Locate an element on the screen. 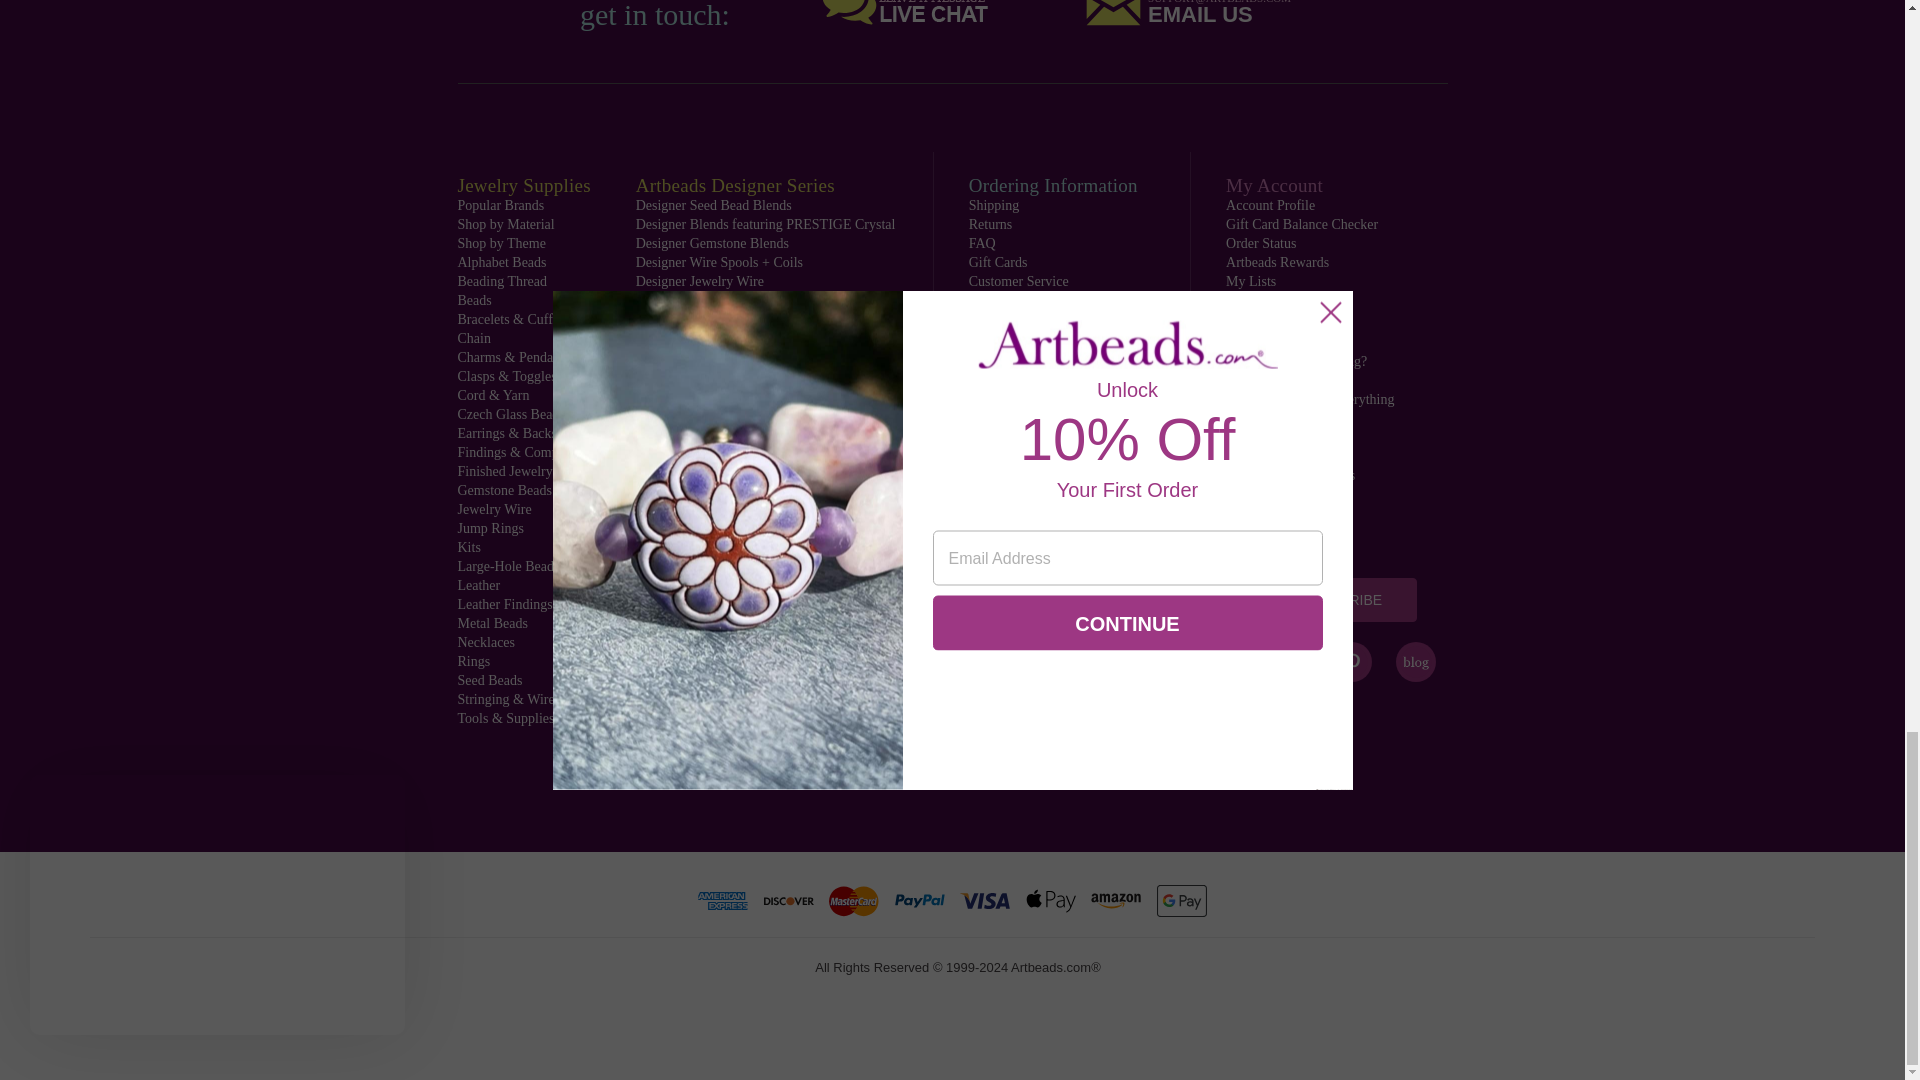  Subscribe is located at coordinates (1342, 600).